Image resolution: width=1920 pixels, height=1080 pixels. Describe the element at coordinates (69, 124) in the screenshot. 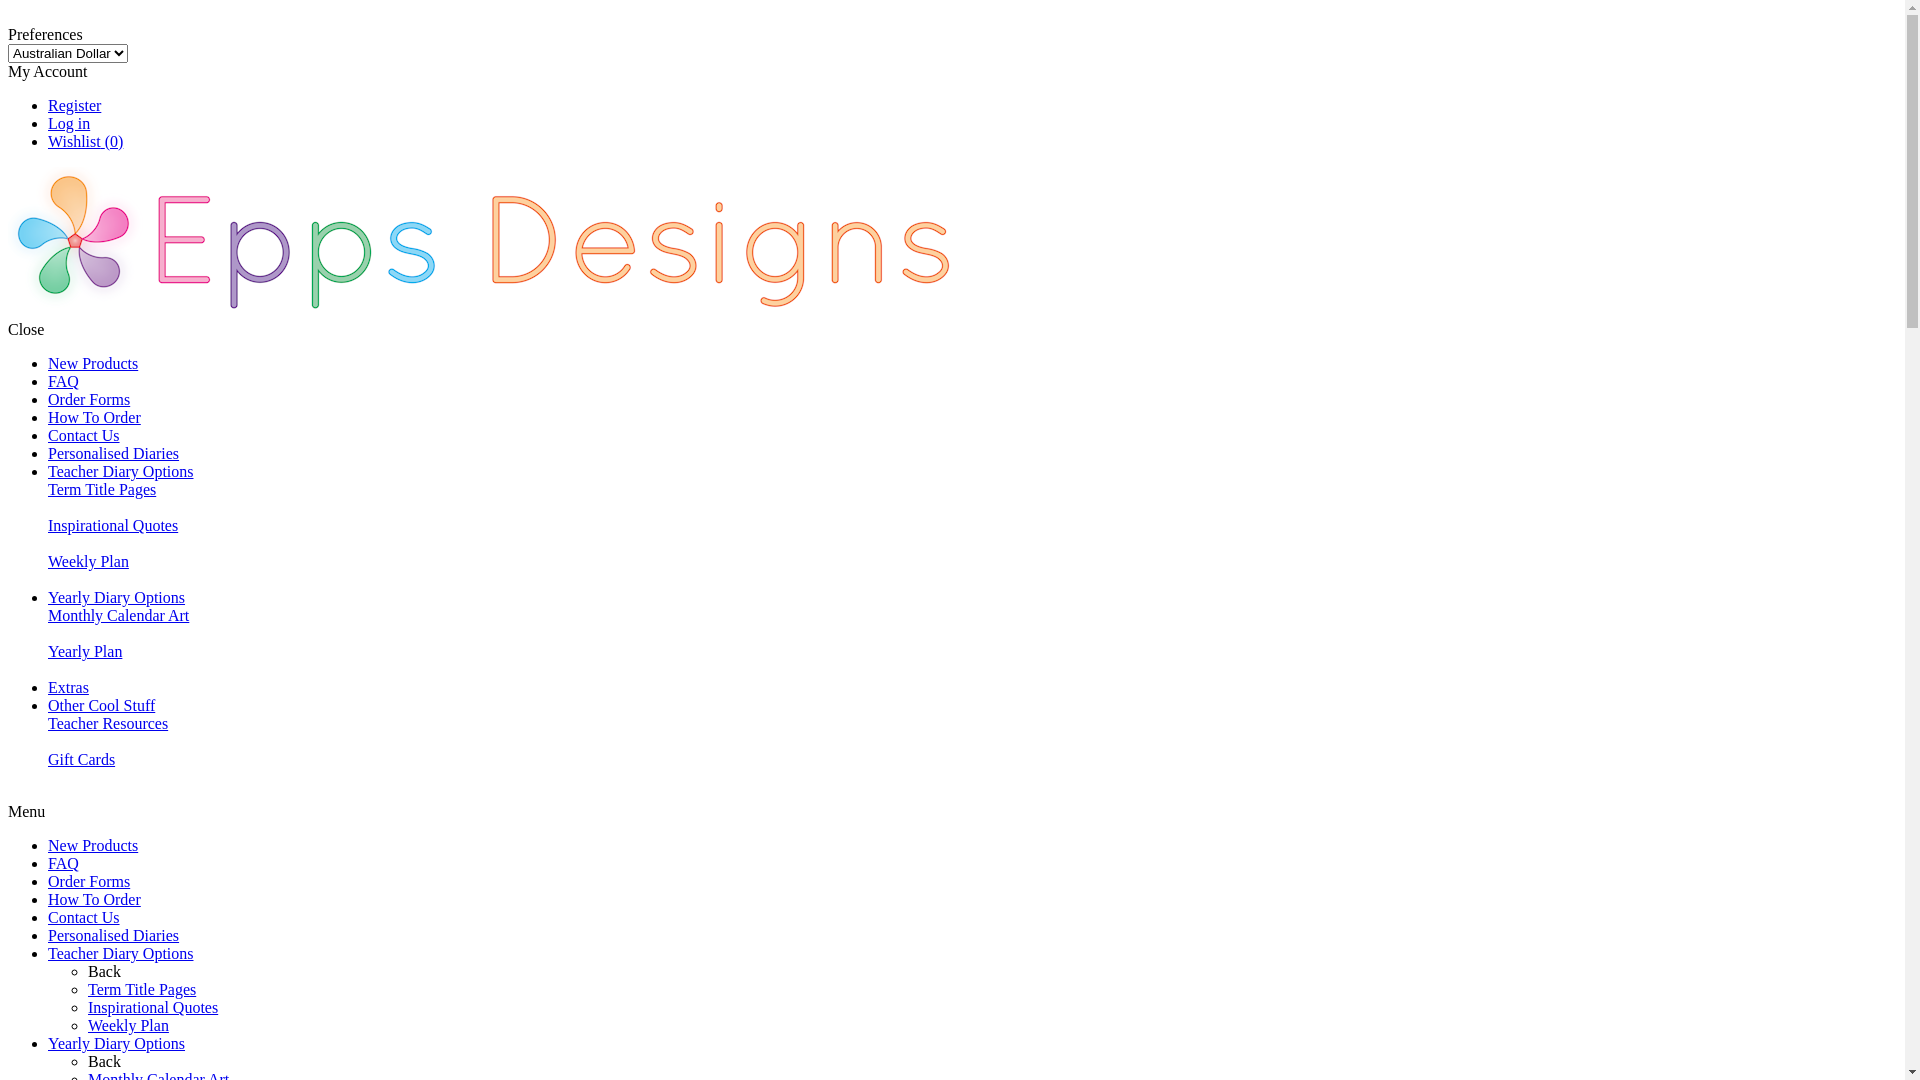

I see `Log in` at that location.